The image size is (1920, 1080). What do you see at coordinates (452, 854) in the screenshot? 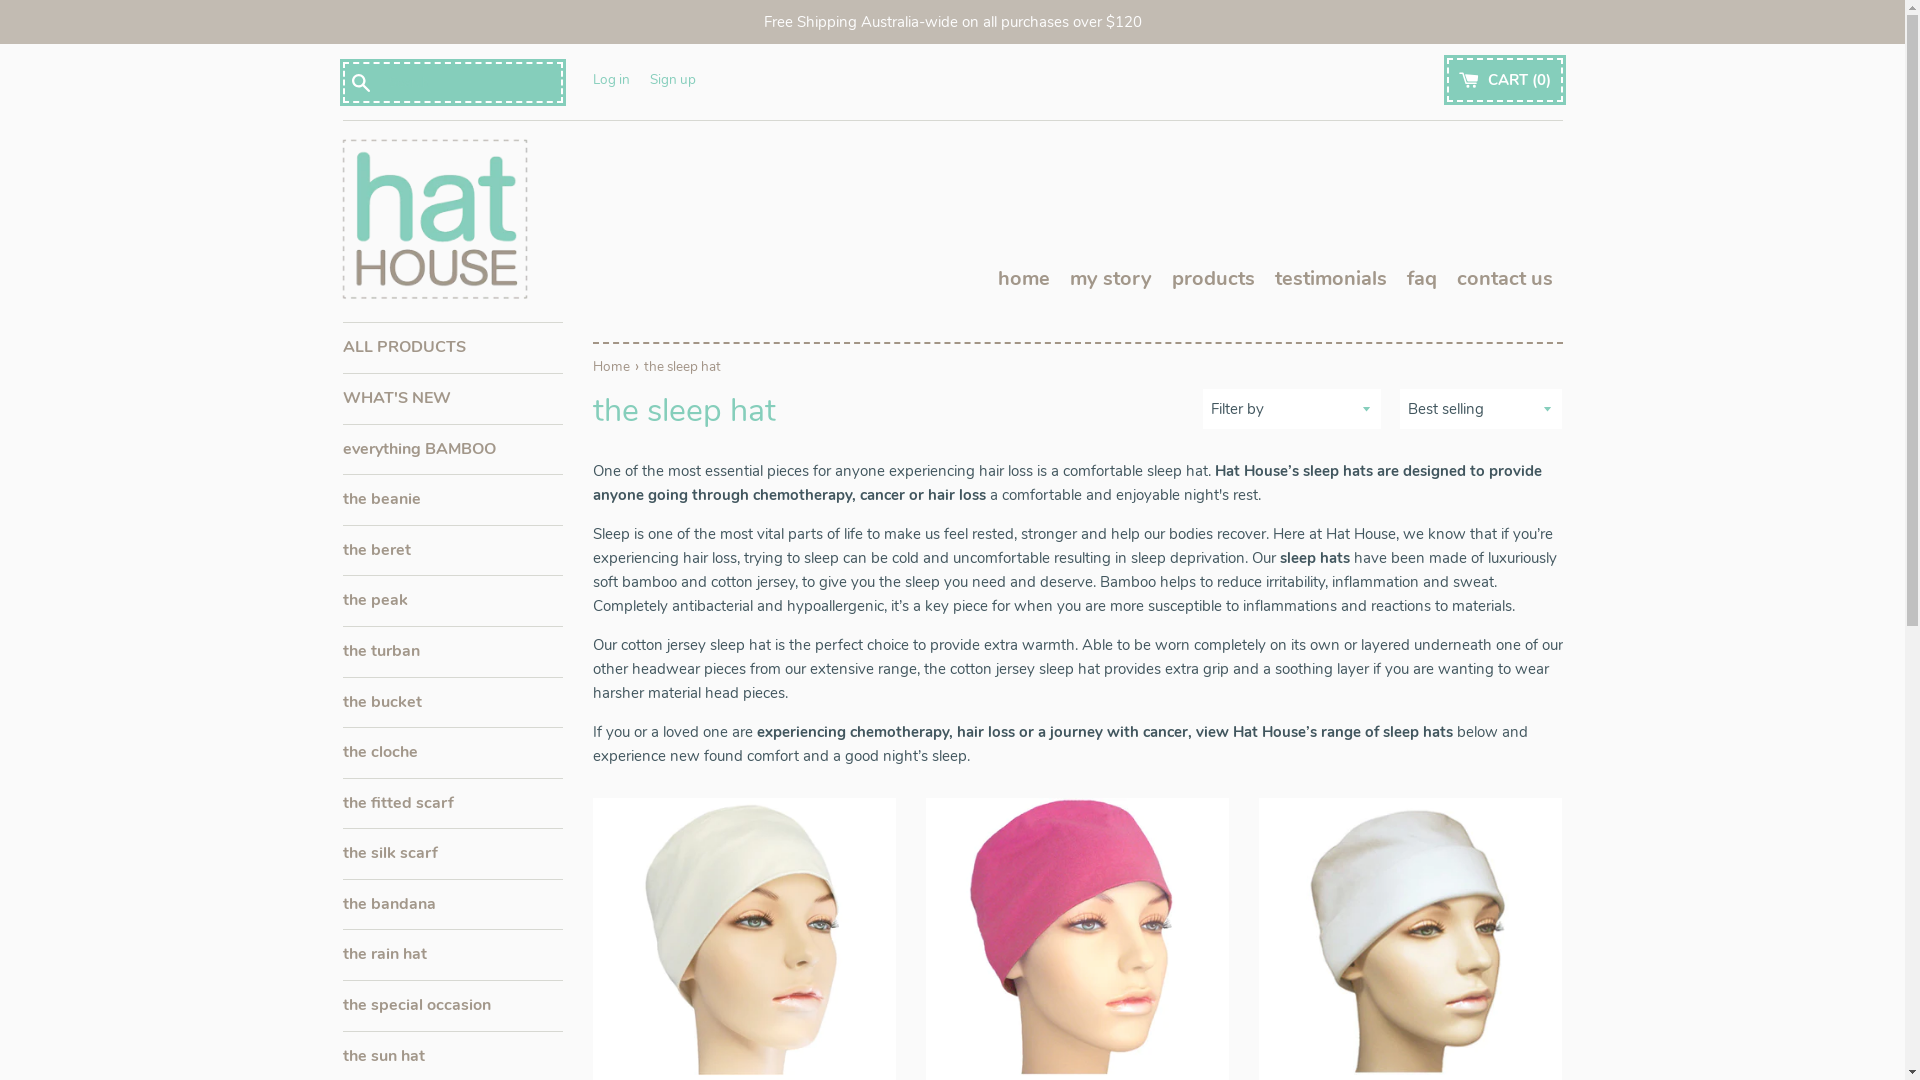
I see `the silk scarf` at bounding box center [452, 854].